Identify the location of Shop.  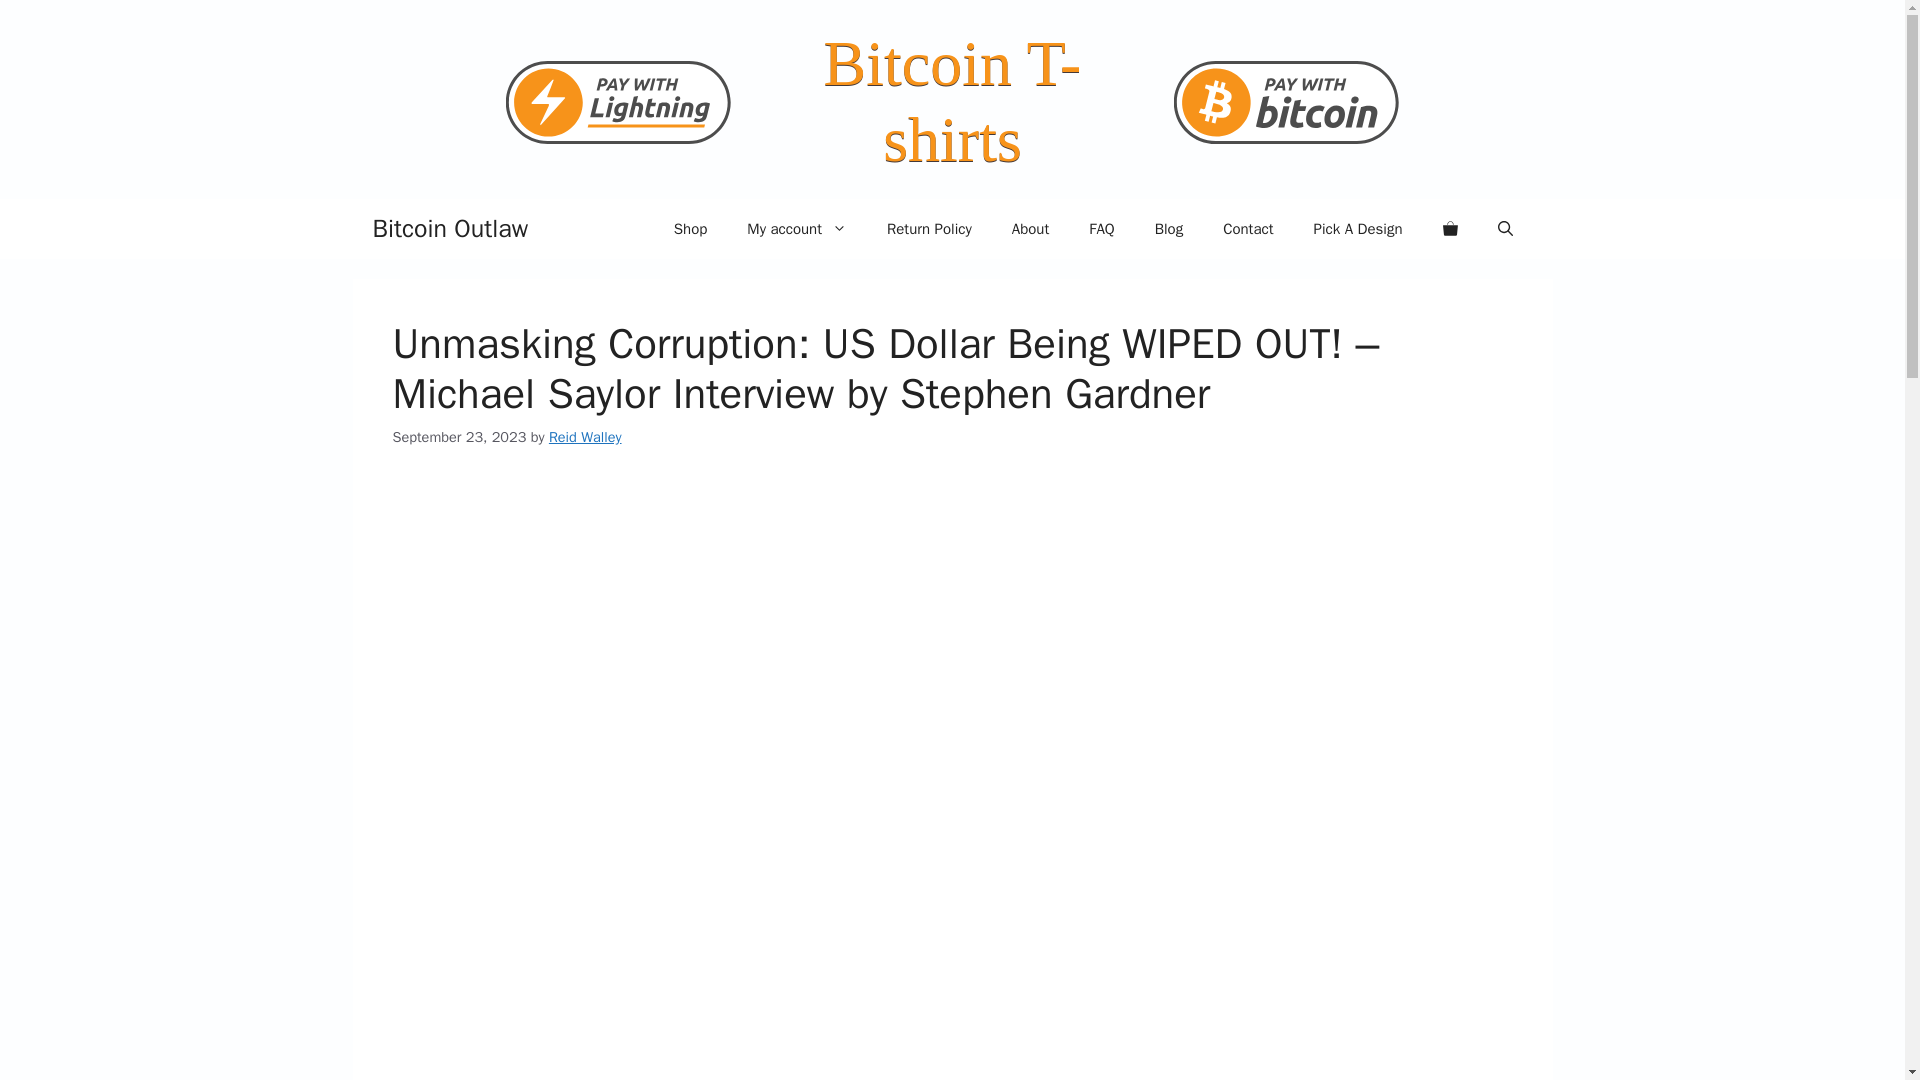
(690, 228).